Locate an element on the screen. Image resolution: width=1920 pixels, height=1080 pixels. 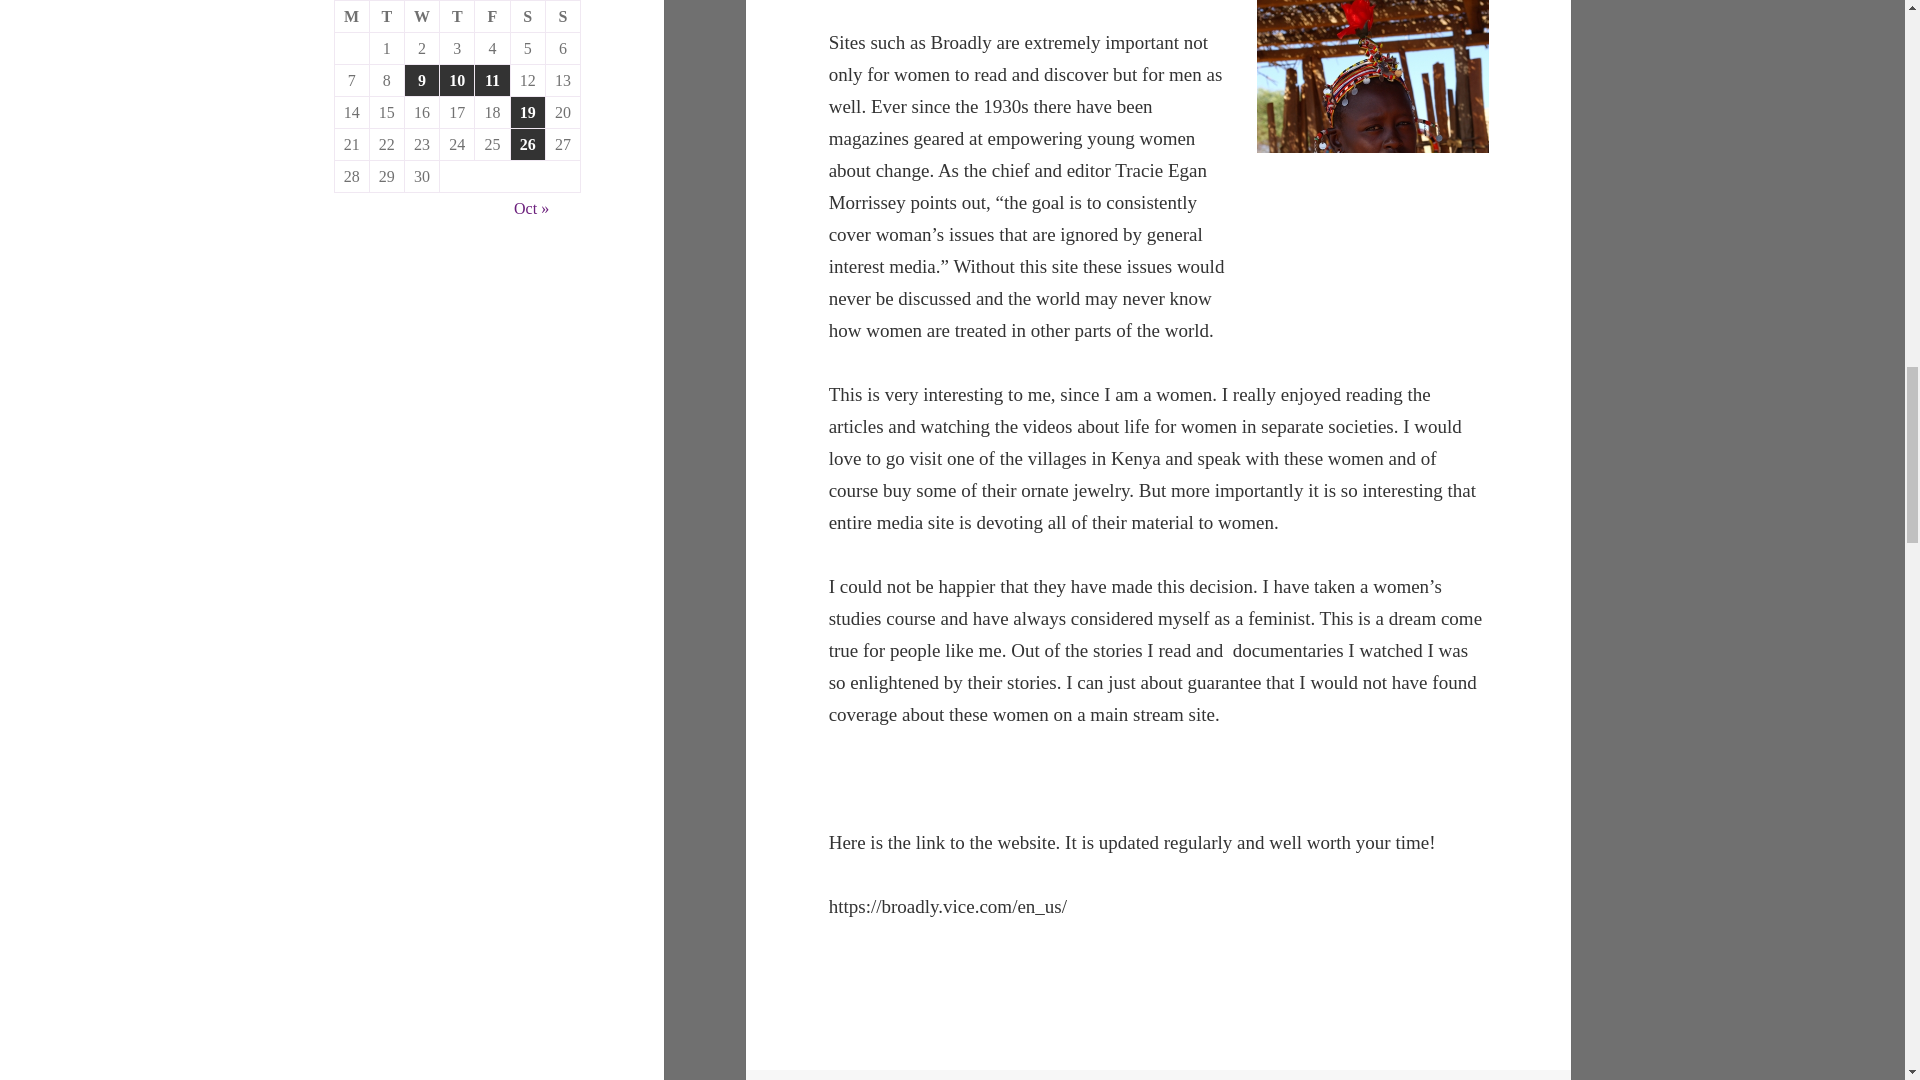
Monday is located at coordinates (352, 17).